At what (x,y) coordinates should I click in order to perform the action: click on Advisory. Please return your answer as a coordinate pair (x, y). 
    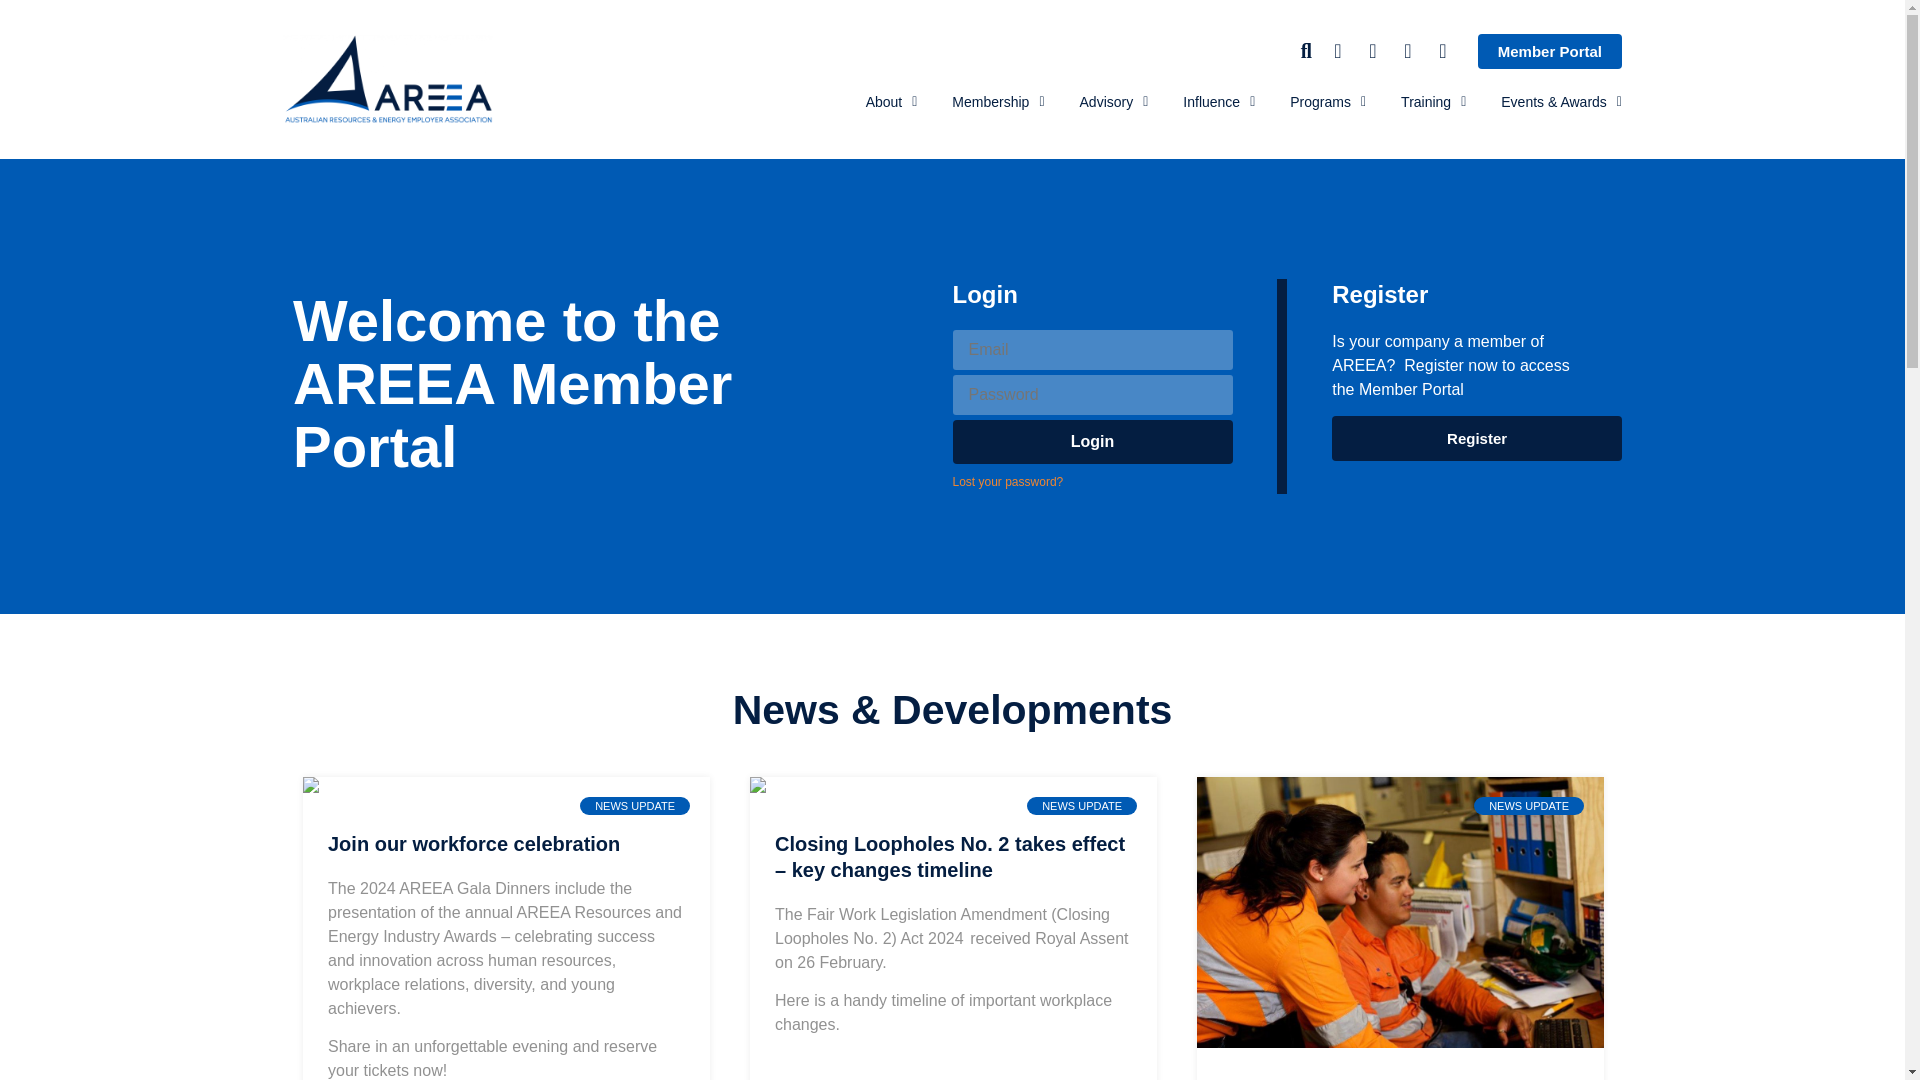
    Looking at the image, I should click on (1114, 102).